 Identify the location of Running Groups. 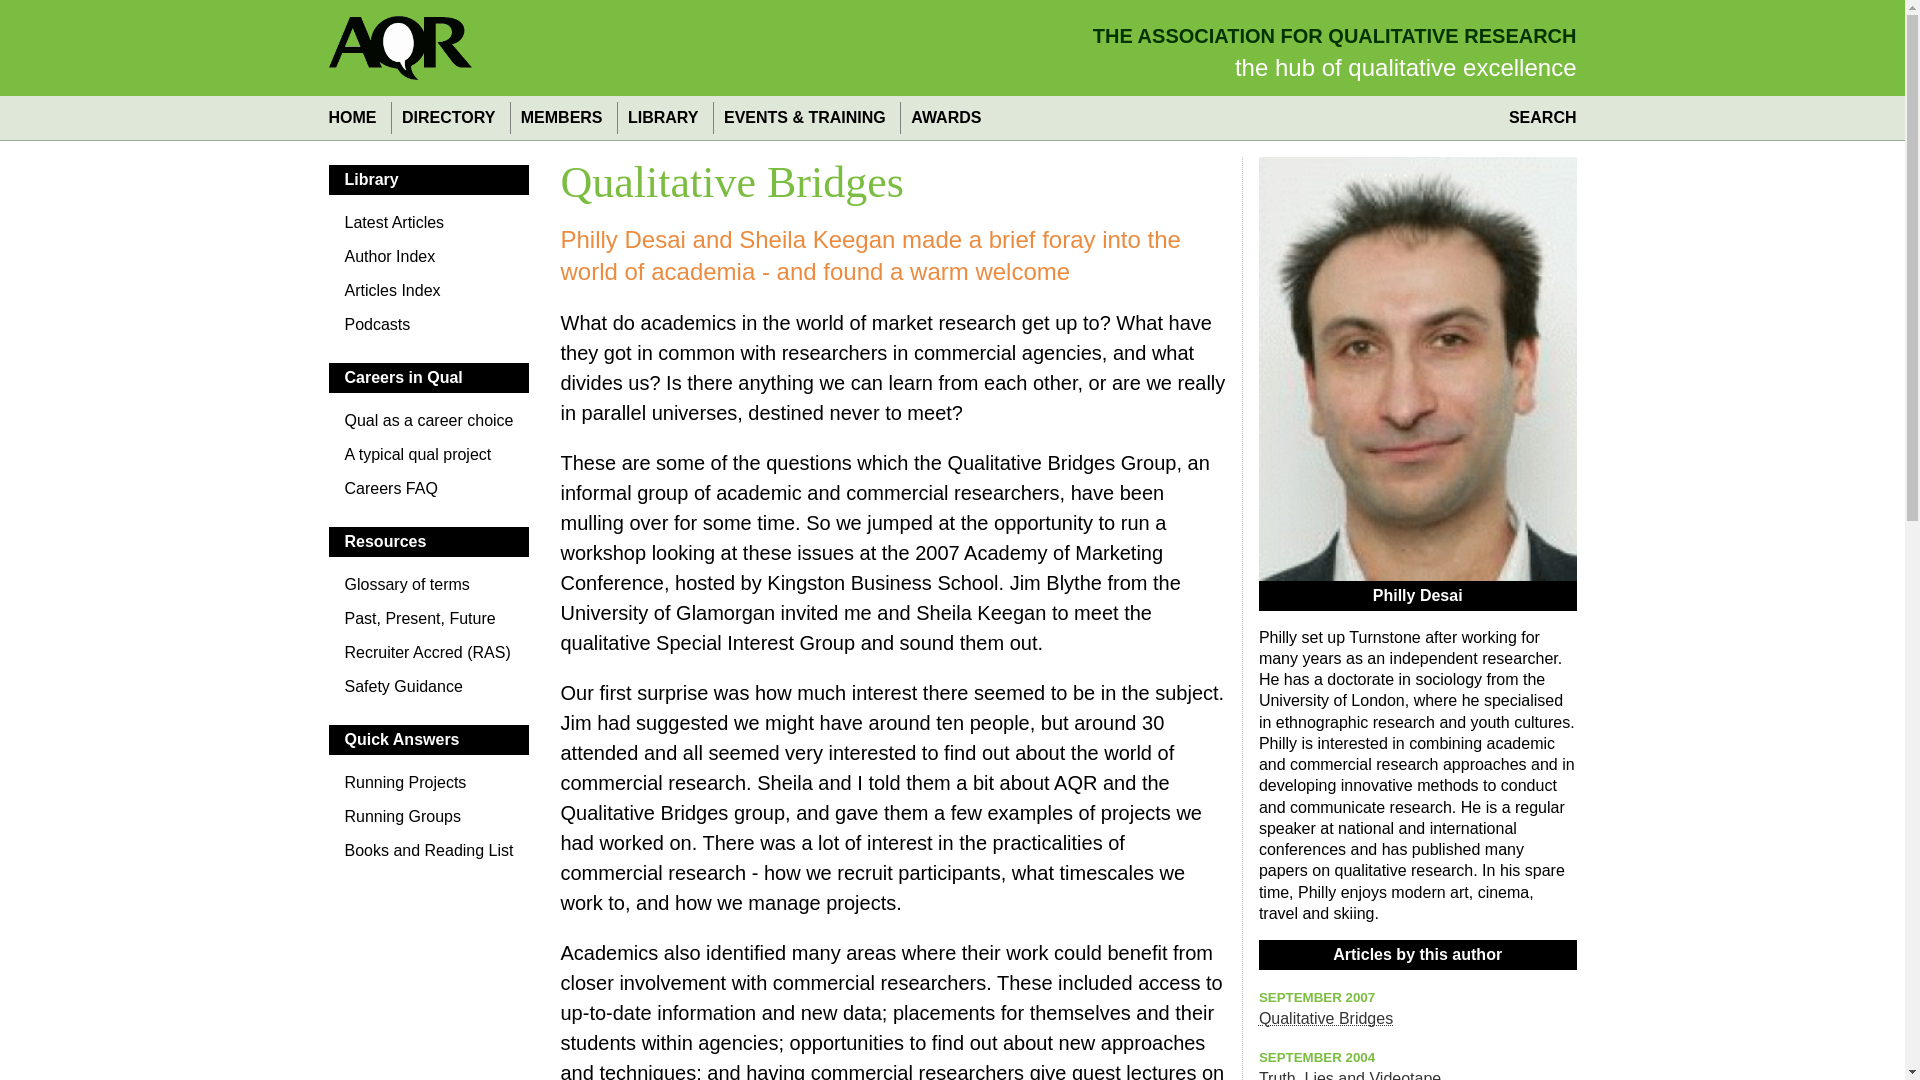
(428, 822).